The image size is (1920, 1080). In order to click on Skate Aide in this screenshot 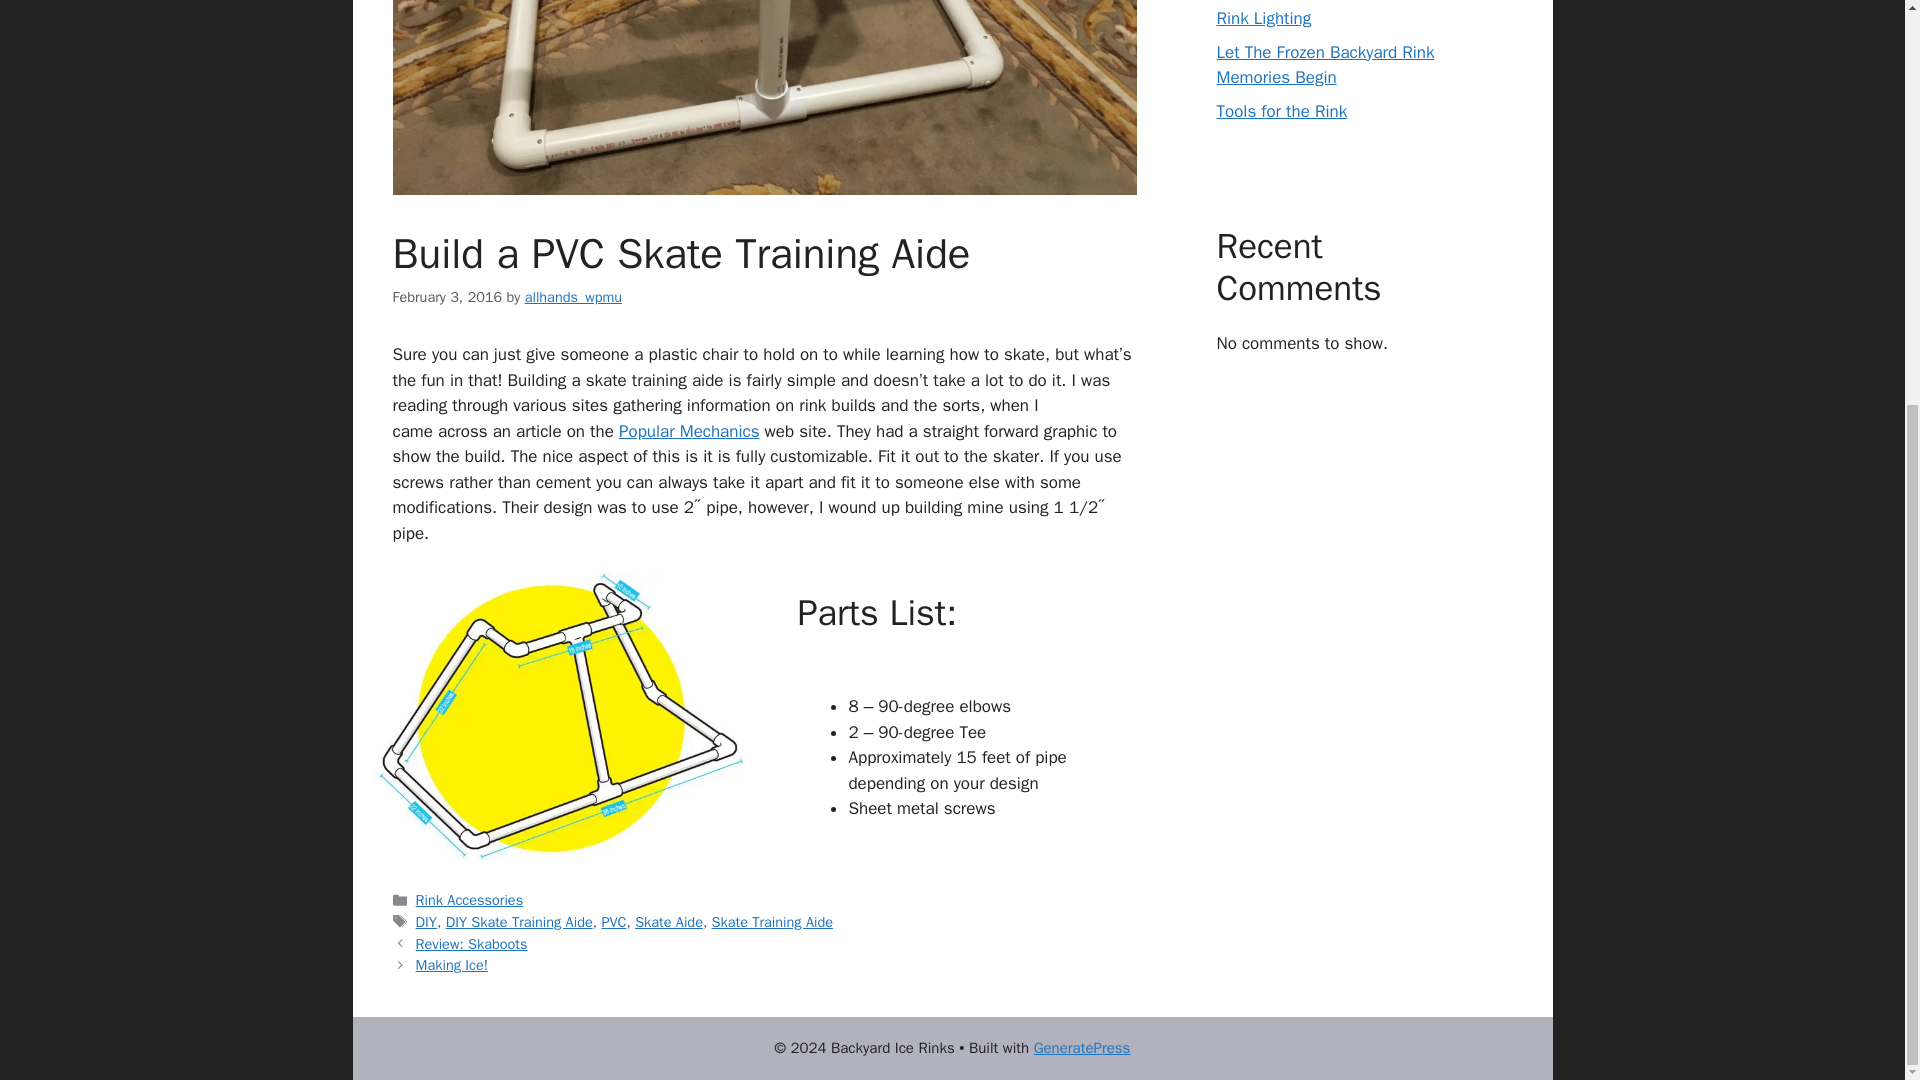, I will do `click(668, 921)`.